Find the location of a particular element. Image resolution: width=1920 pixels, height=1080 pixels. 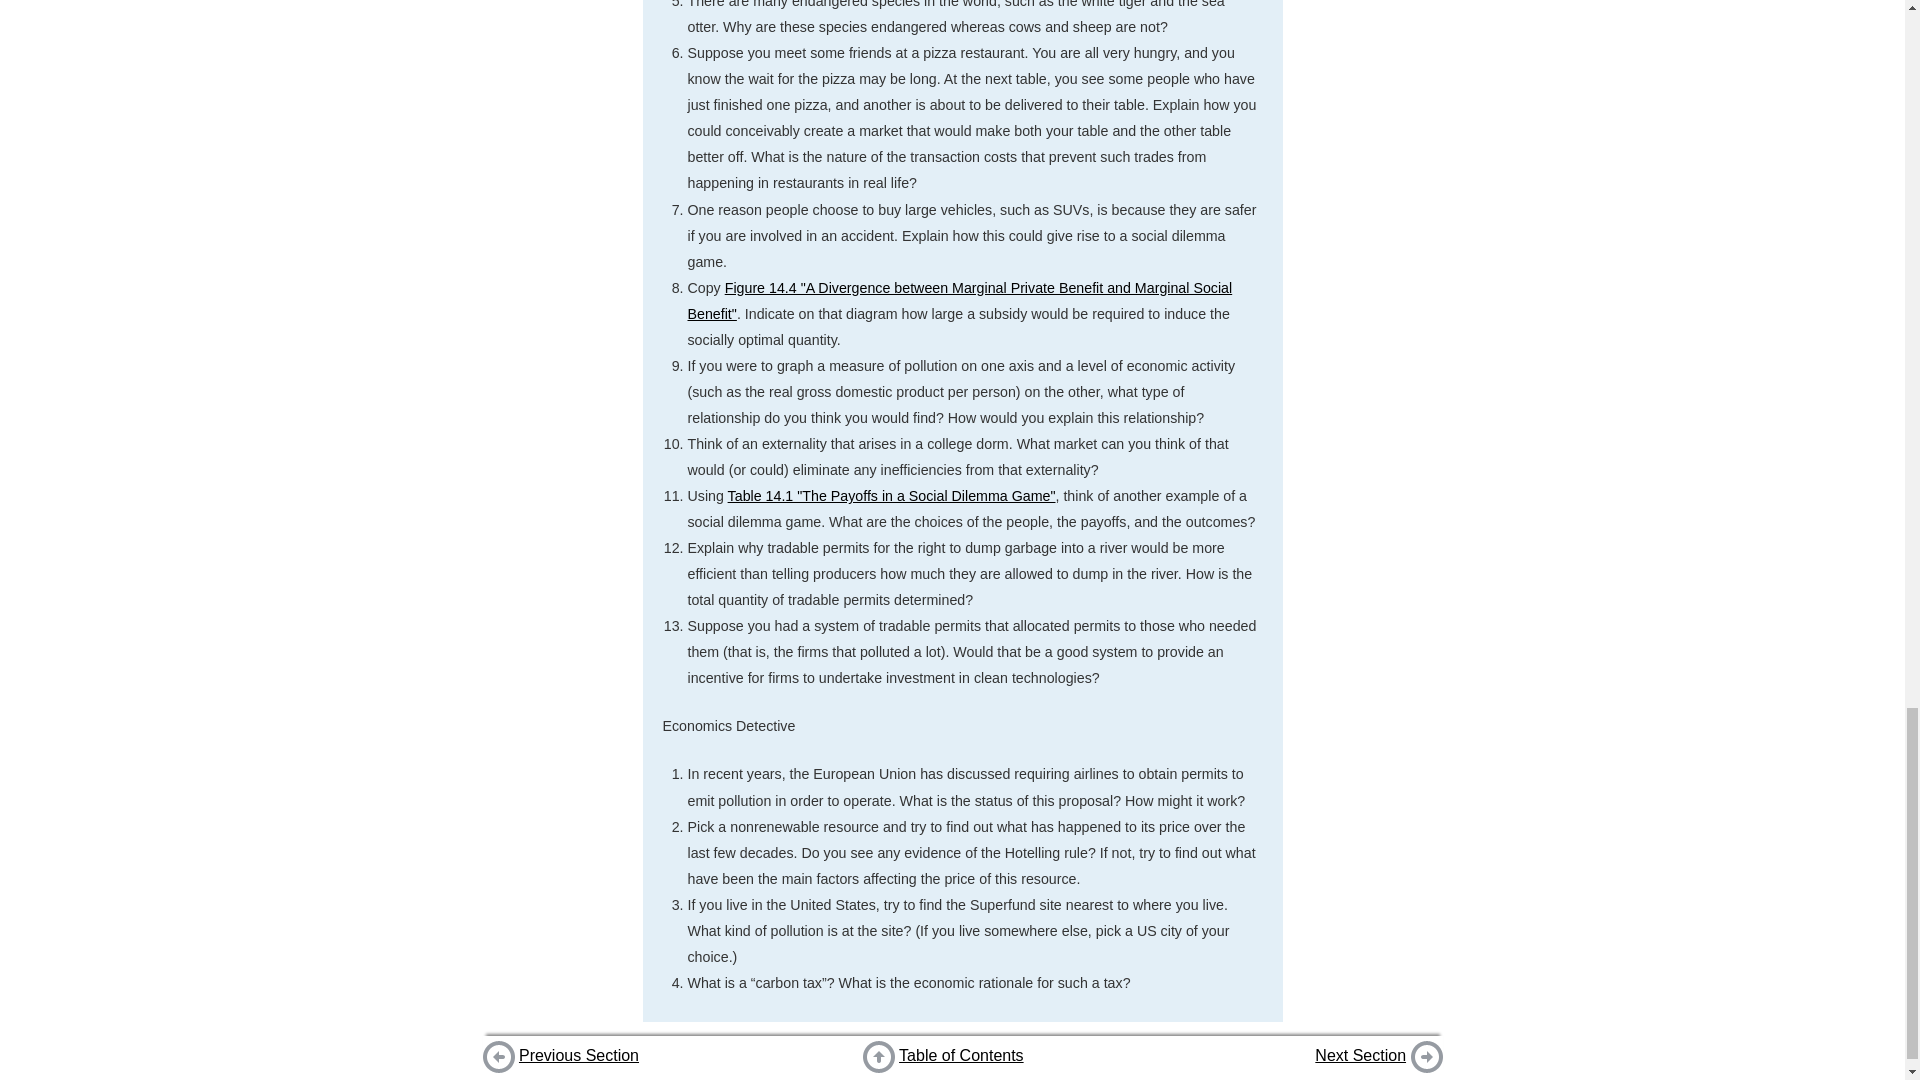

Next Section is located at coordinates (1360, 1054).